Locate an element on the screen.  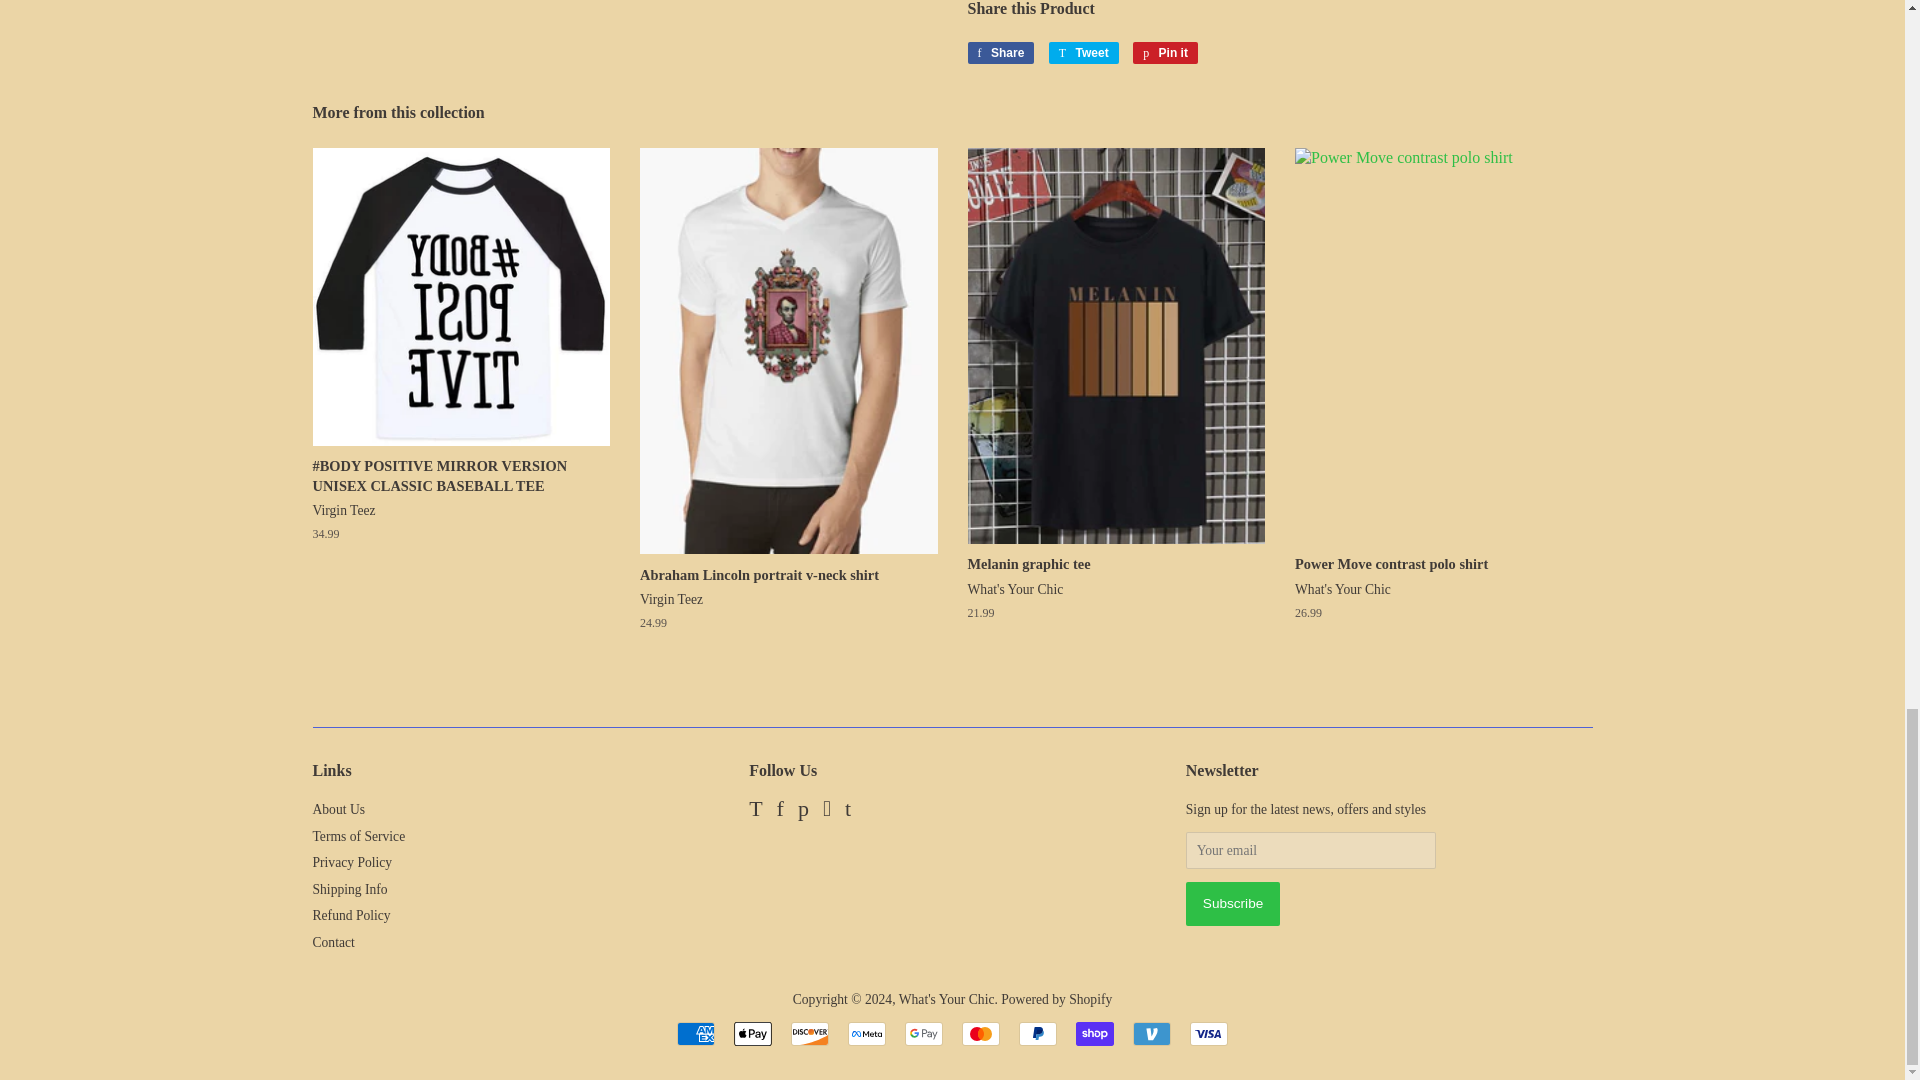
Pin on Pinterest is located at coordinates (1165, 52).